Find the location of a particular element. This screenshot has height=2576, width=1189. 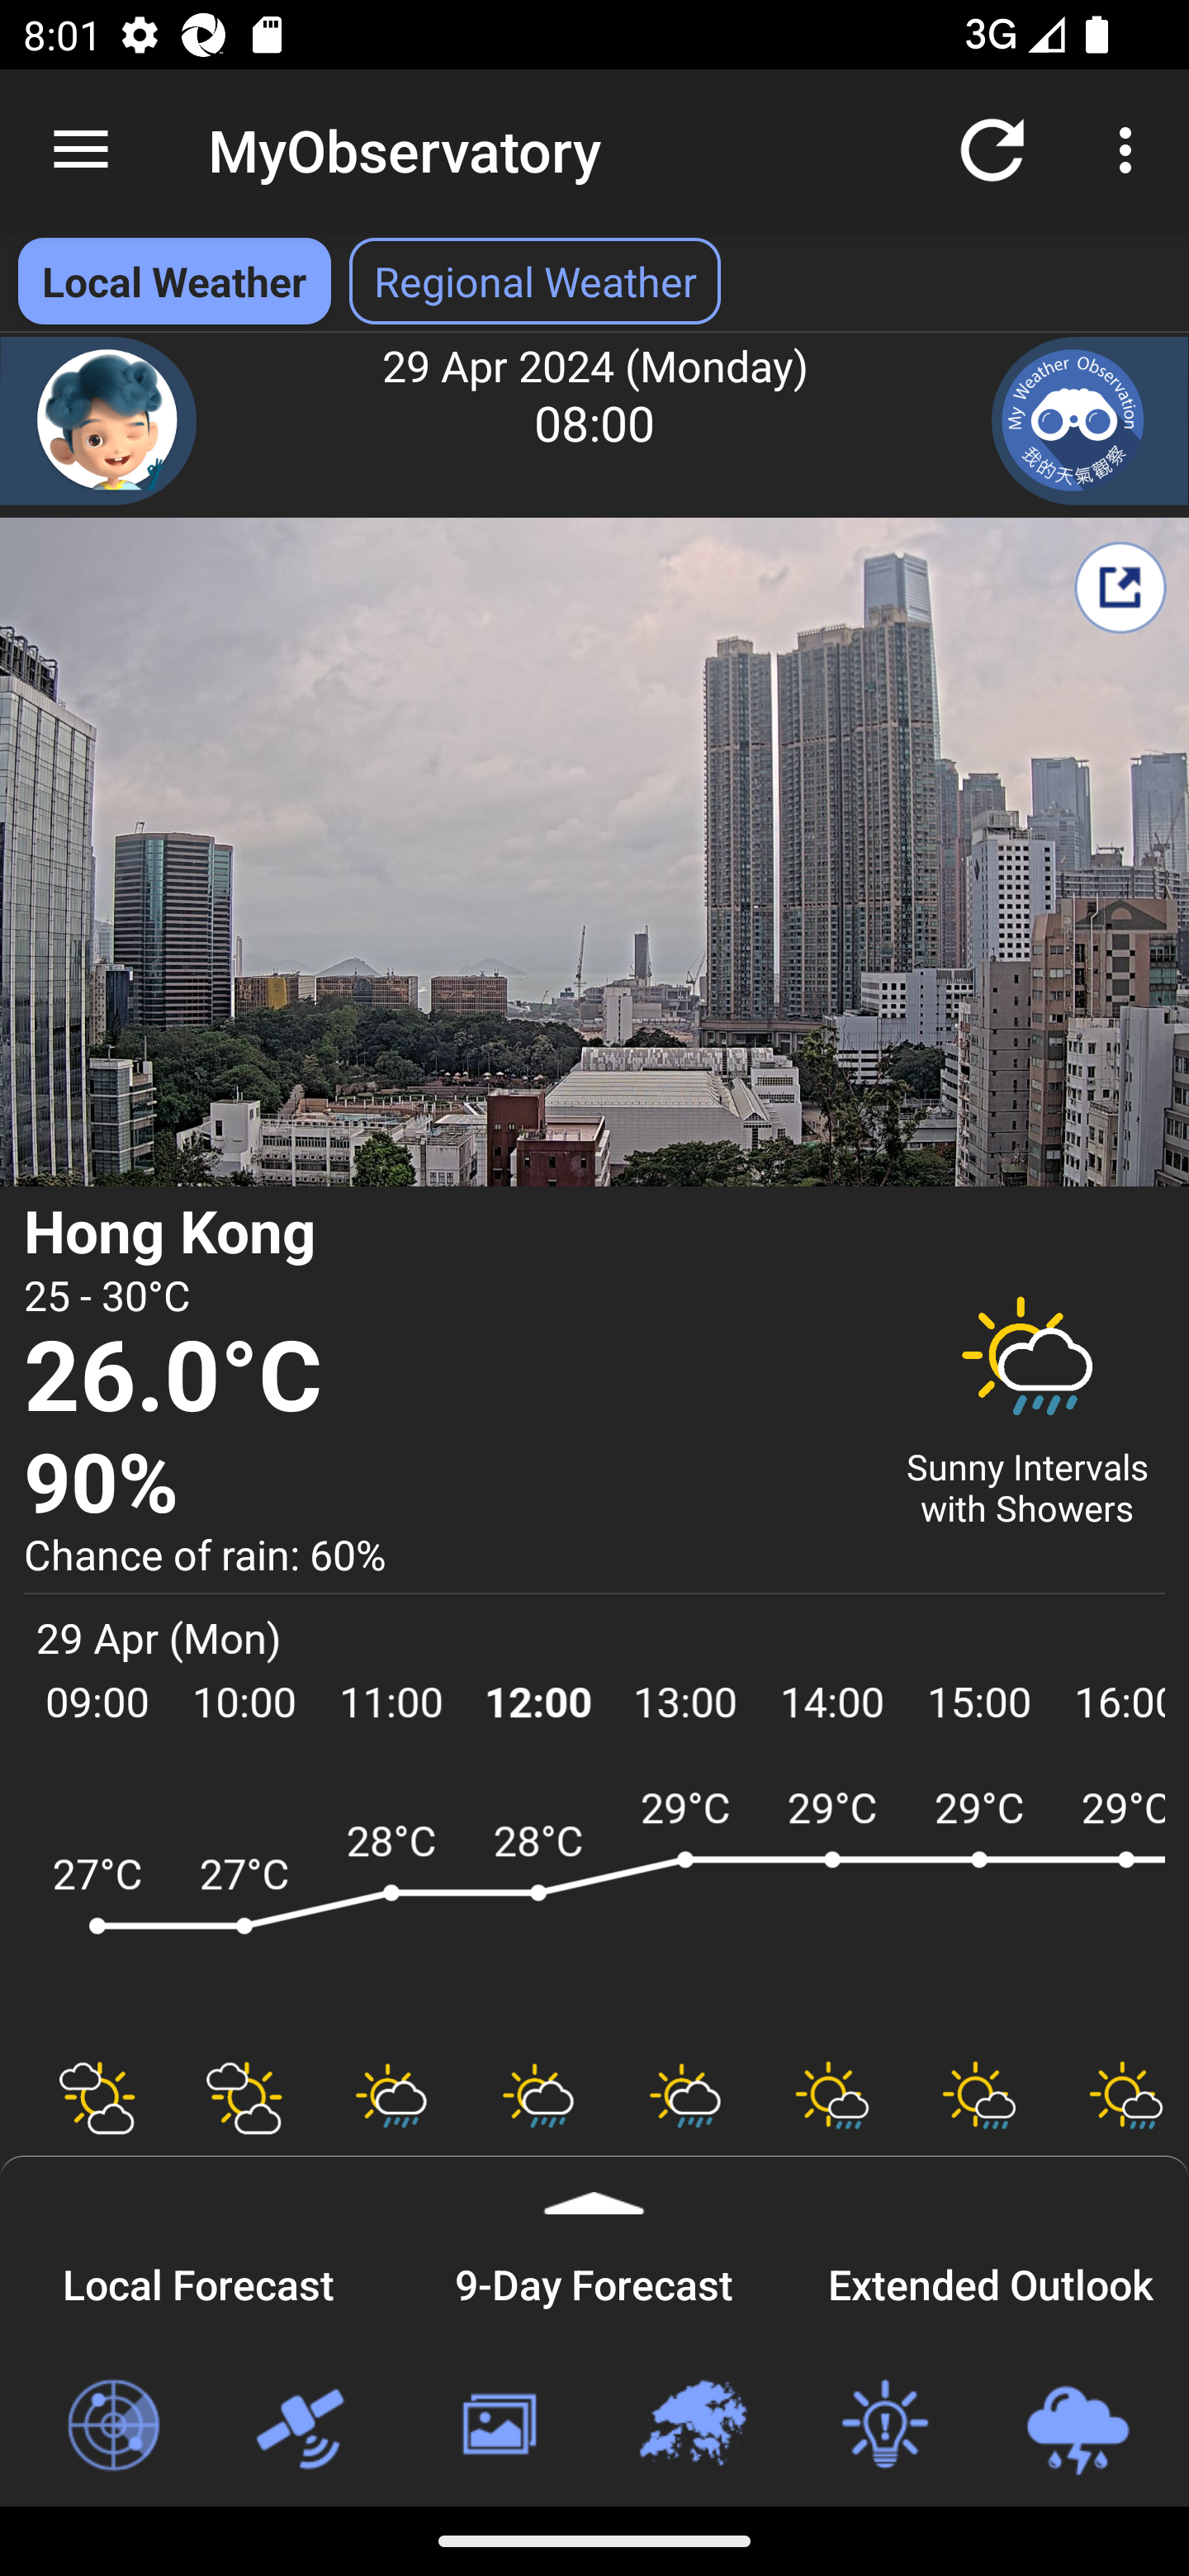

Weather Photos is located at coordinates (497, 2426).